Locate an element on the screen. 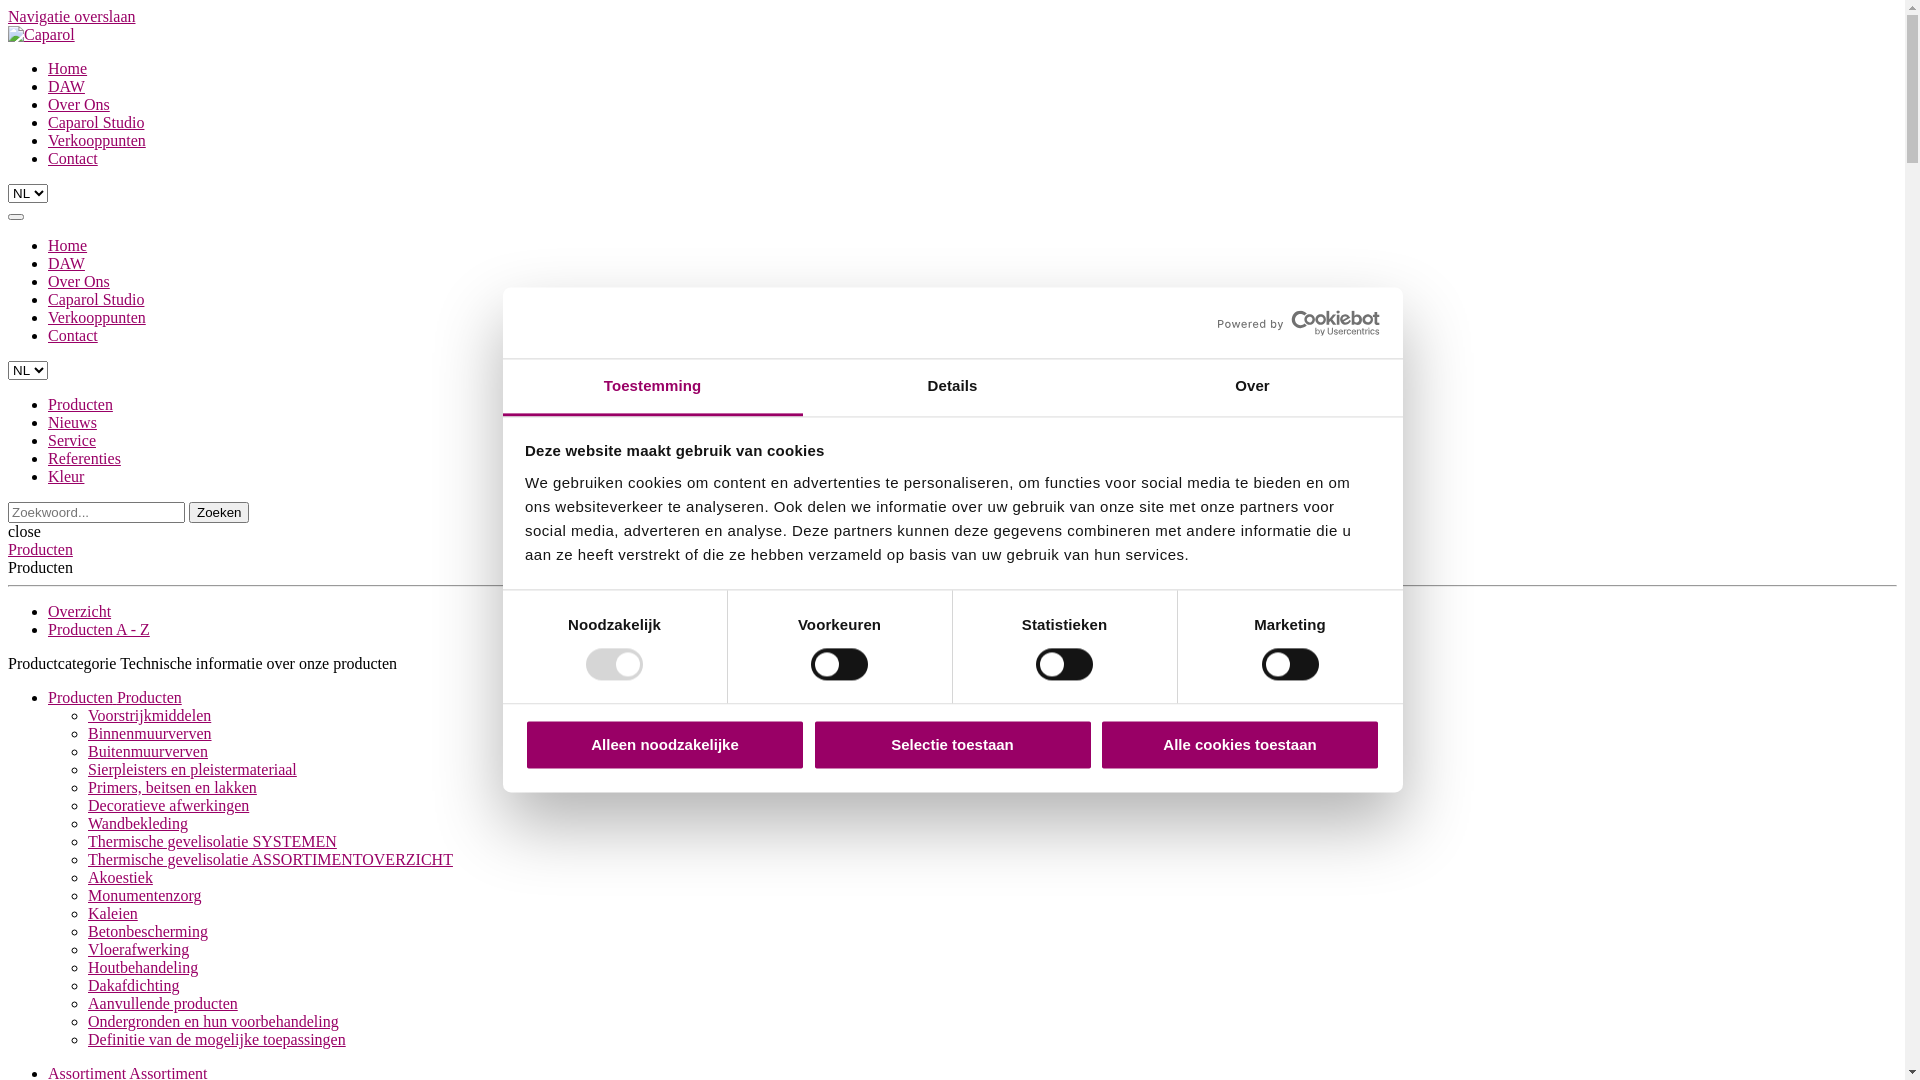 This screenshot has width=1920, height=1080. Akoestiek is located at coordinates (120, 878).